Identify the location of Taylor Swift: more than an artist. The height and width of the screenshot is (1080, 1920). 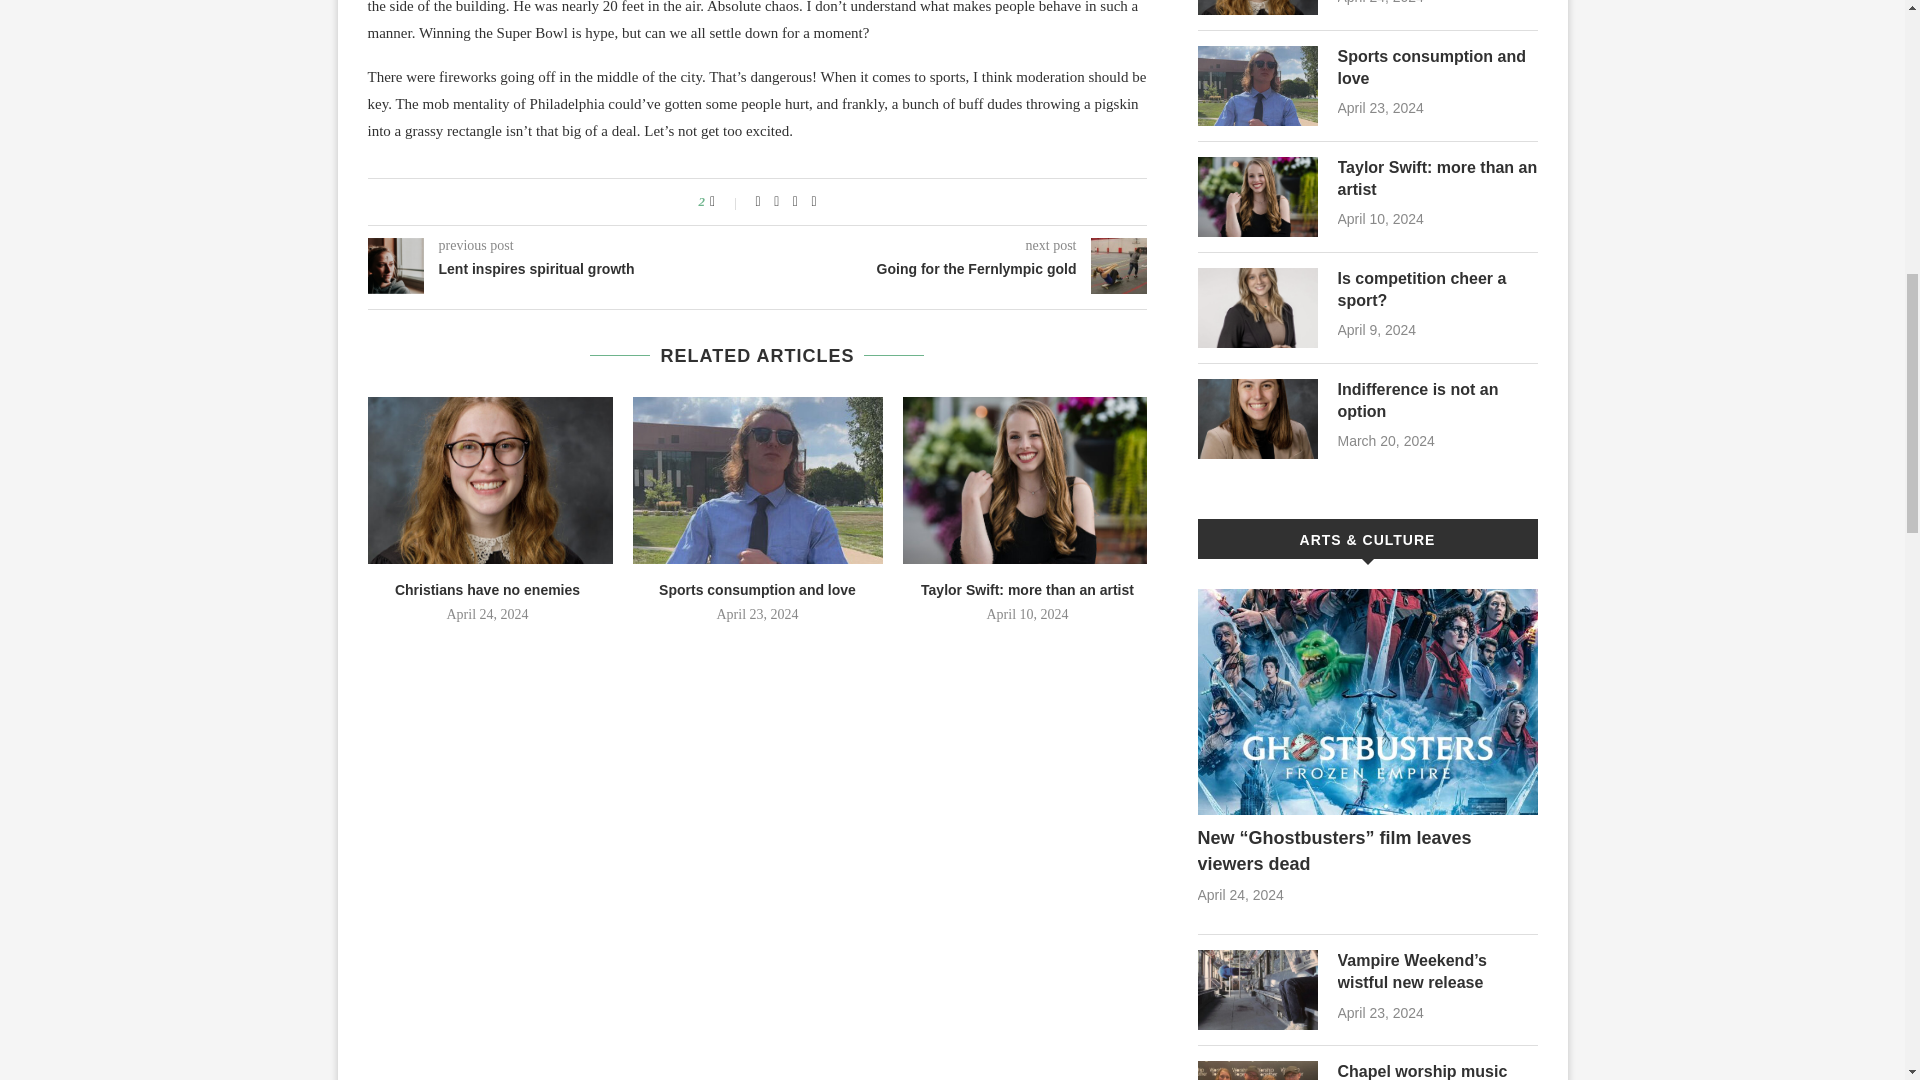
(1028, 590).